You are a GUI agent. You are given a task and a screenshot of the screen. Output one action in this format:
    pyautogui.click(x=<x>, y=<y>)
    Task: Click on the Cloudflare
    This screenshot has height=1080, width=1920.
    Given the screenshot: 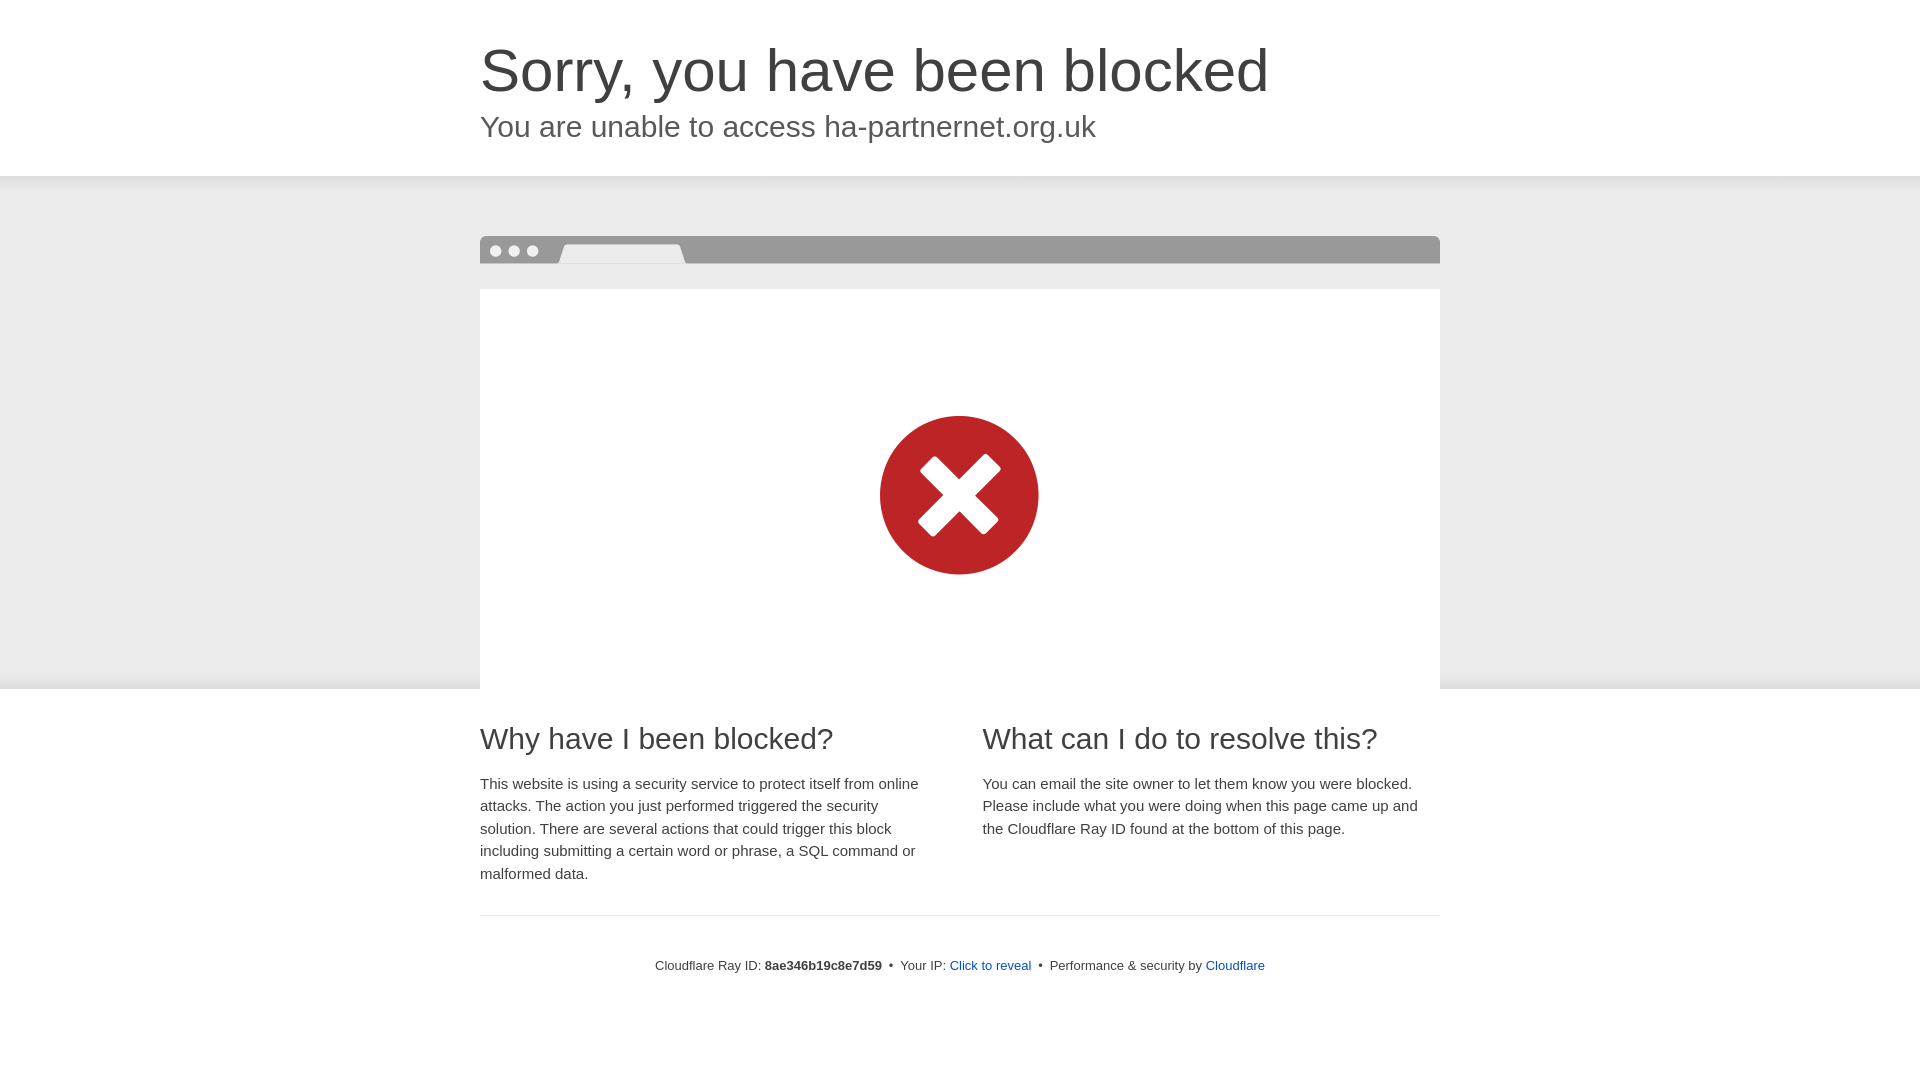 What is the action you would take?
    pyautogui.click(x=1235, y=965)
    